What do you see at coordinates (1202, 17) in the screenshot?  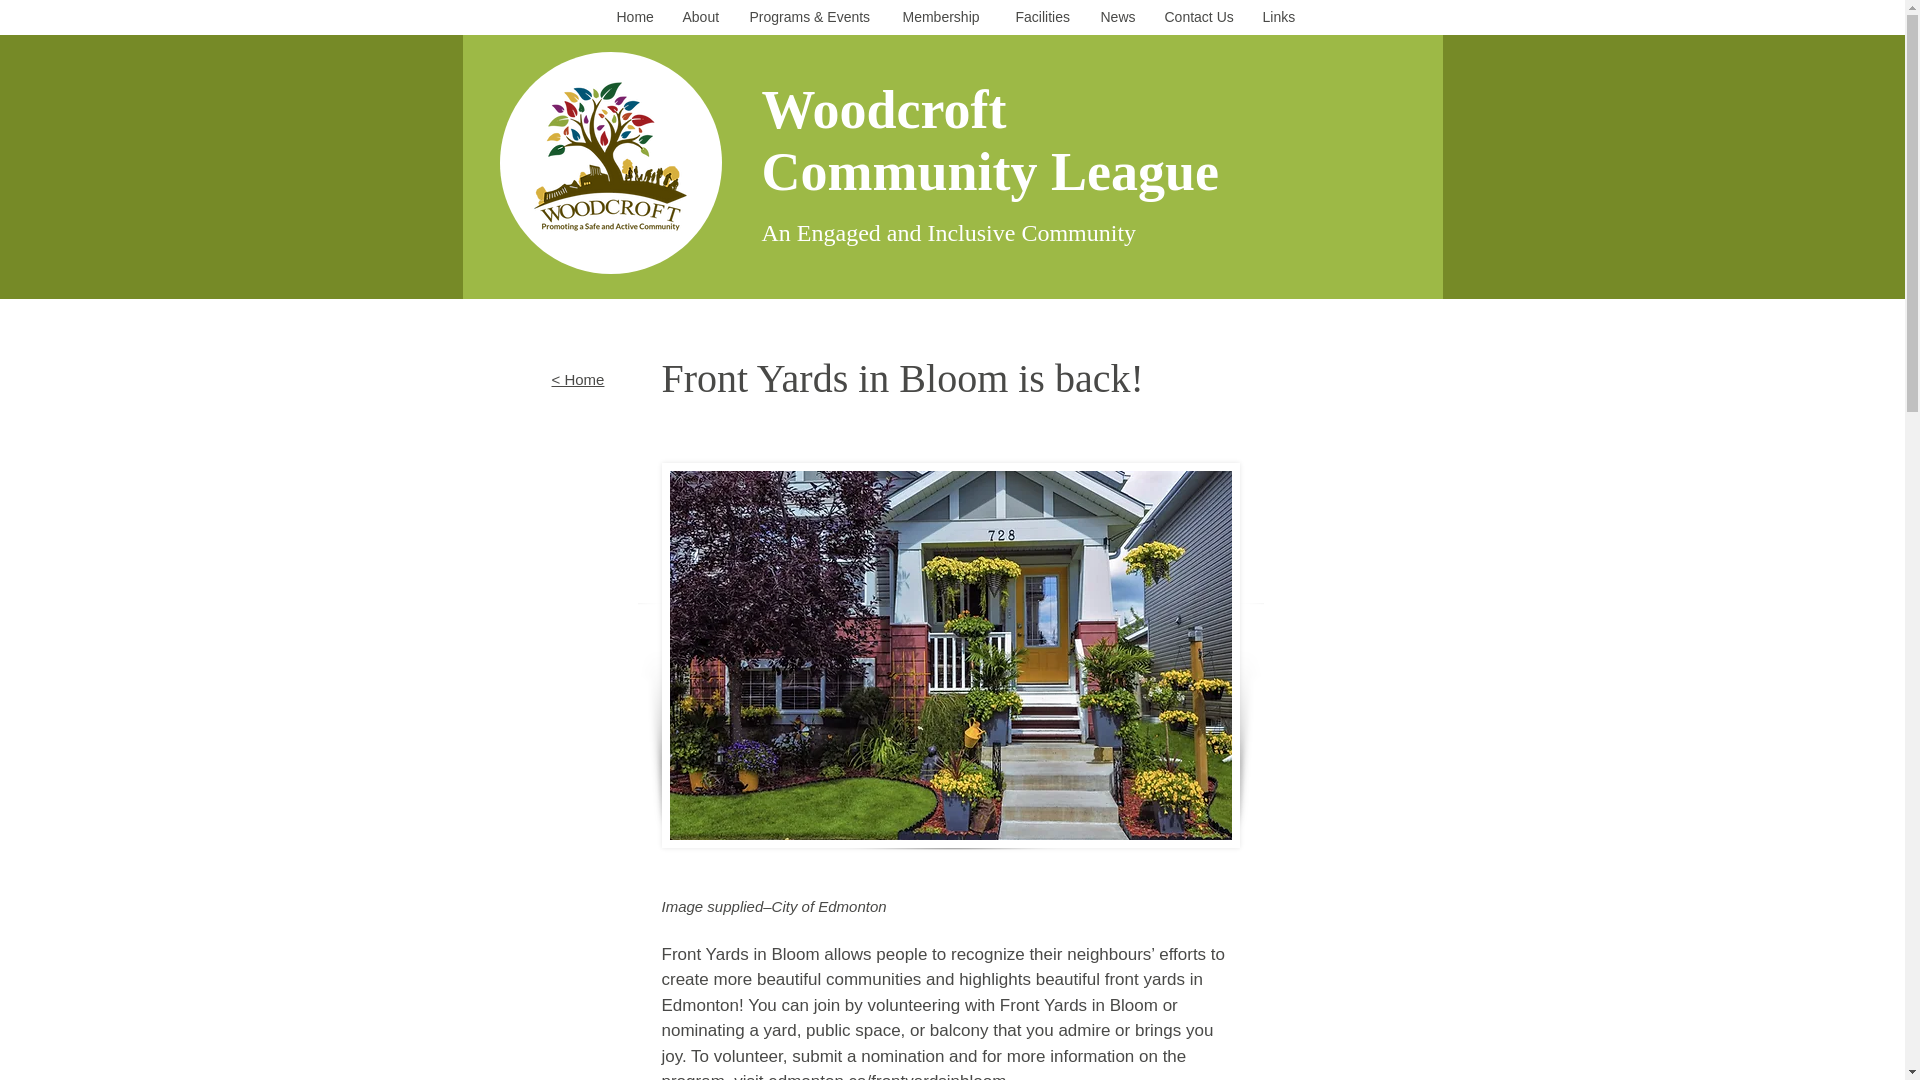 I see `Contact Us` at bounding box center [1202, 17].